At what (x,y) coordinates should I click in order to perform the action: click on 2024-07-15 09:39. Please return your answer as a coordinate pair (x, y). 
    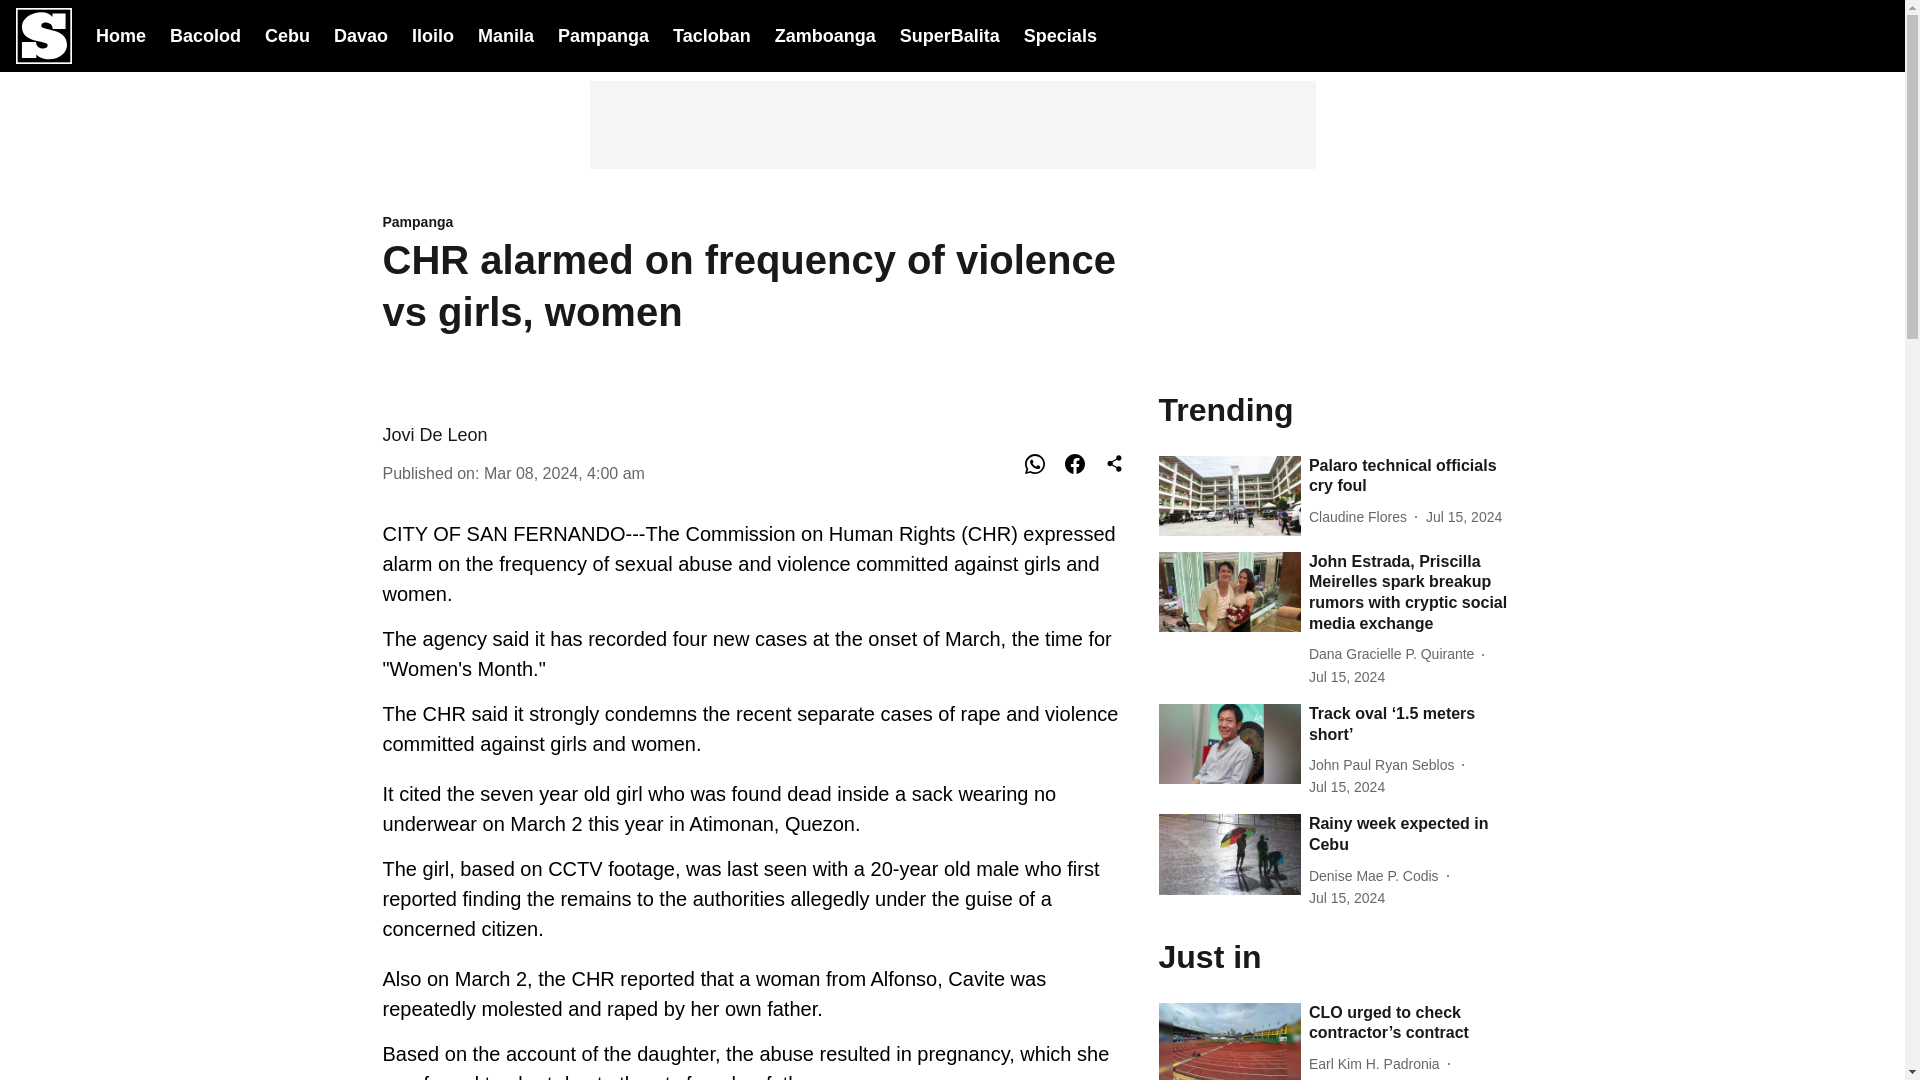
    Looking at the image, I should click on (1346, 898).